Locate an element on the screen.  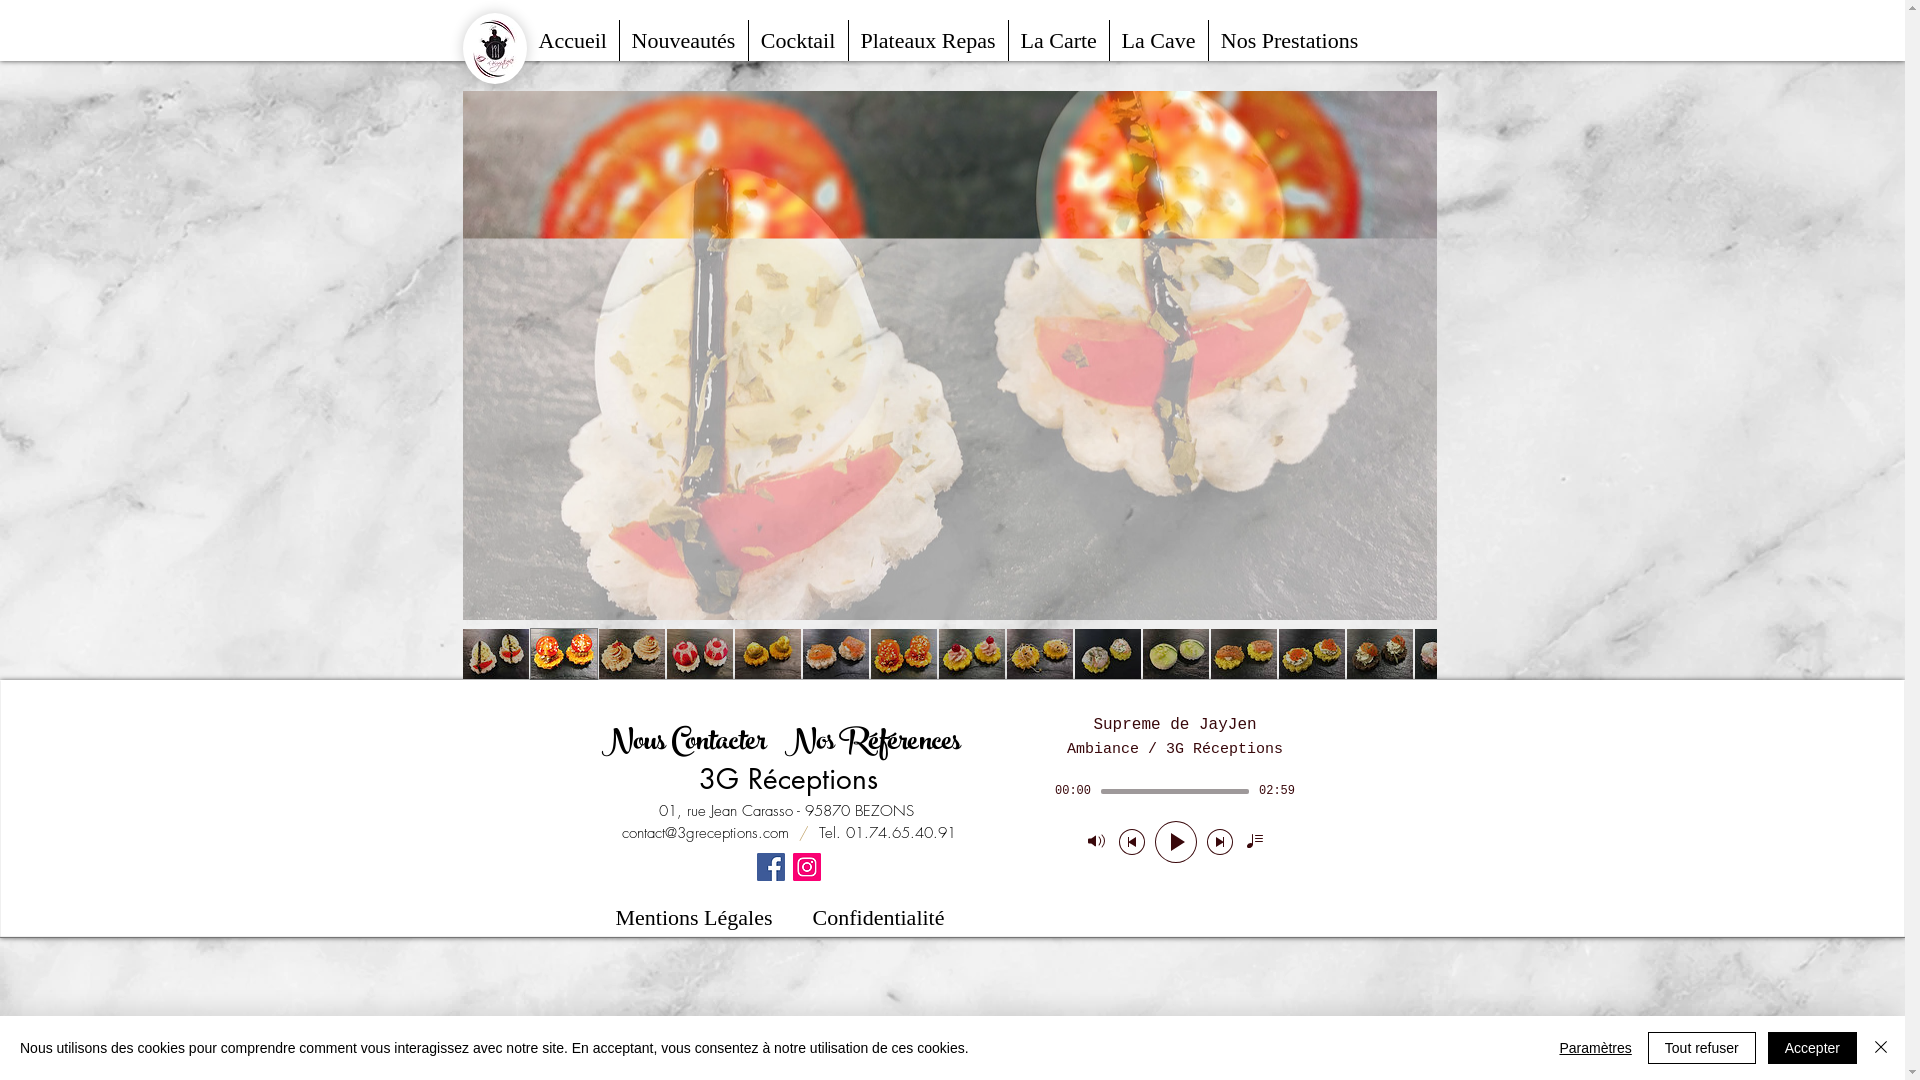
Nous Contacter is located at coordinates (684, 744).